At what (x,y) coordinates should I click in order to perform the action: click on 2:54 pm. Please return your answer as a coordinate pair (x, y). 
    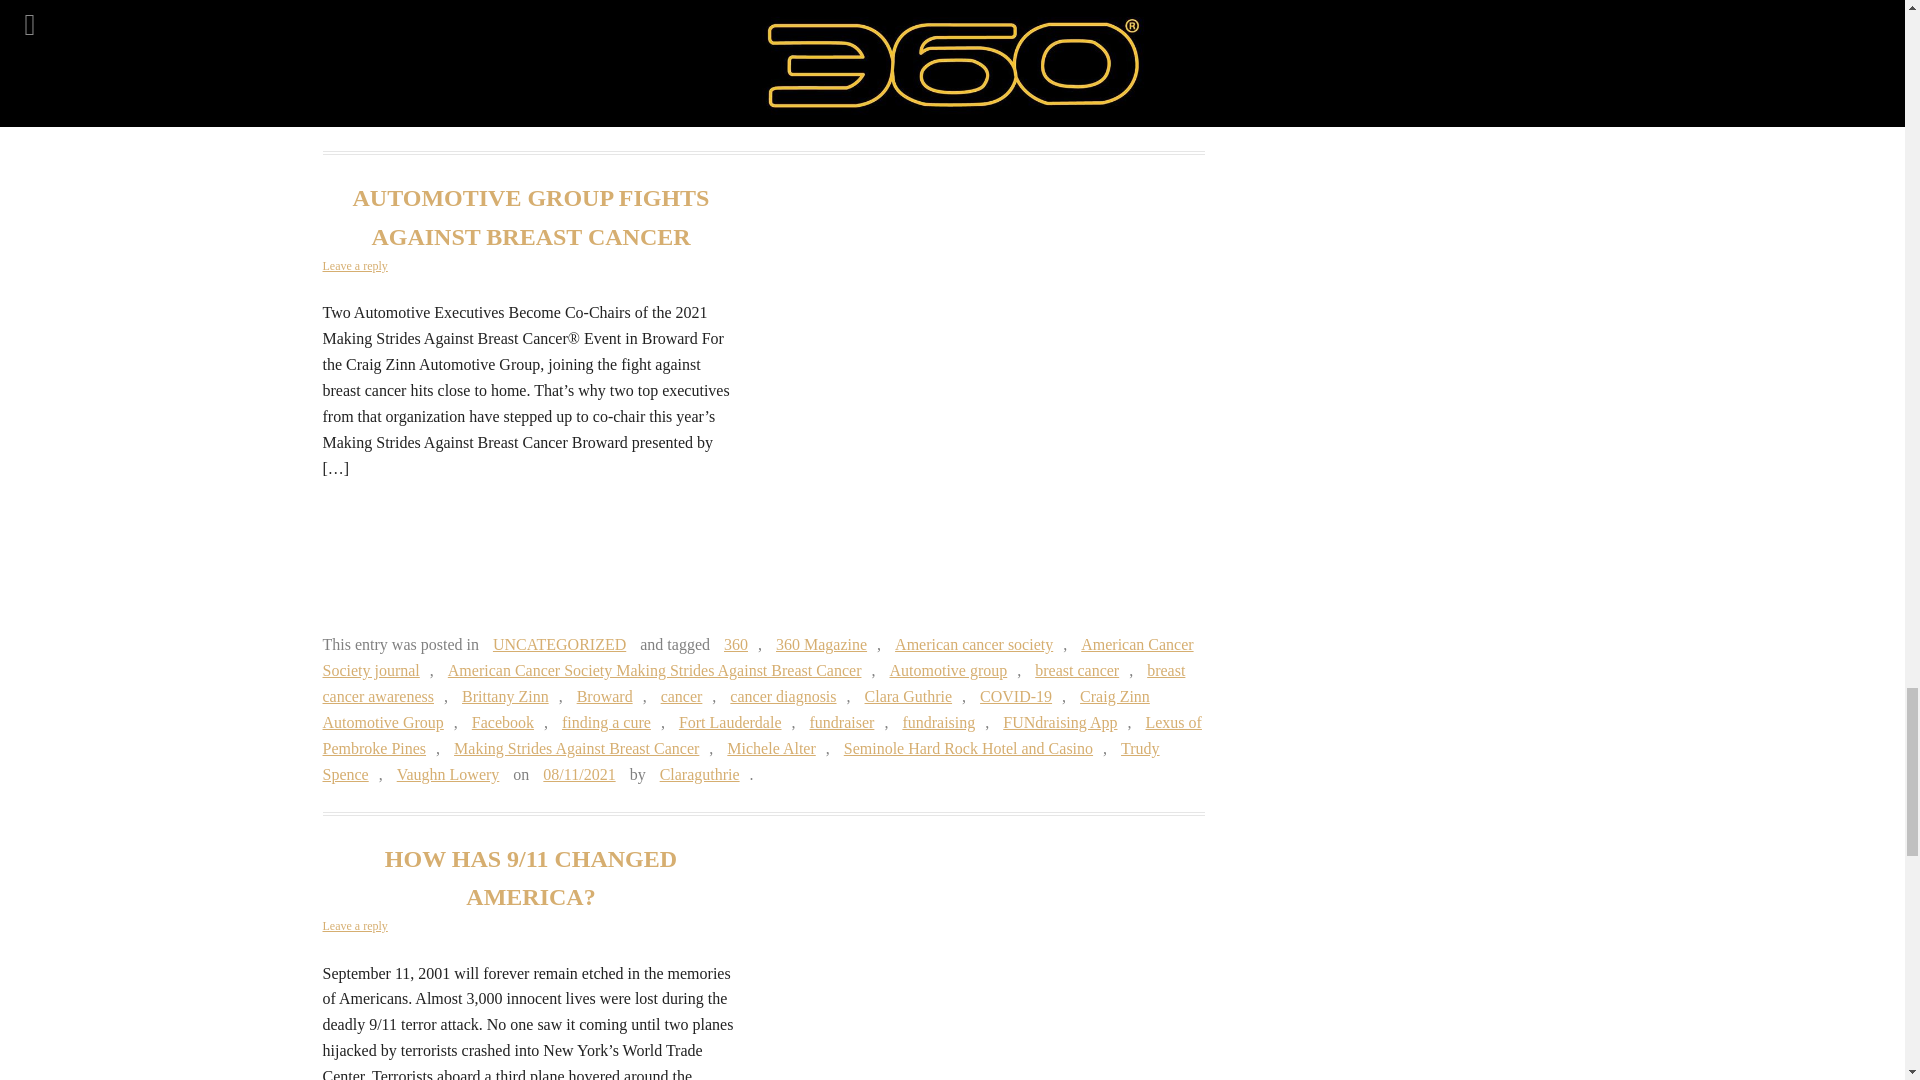
    Looking at the image, I should click on (579, 774).